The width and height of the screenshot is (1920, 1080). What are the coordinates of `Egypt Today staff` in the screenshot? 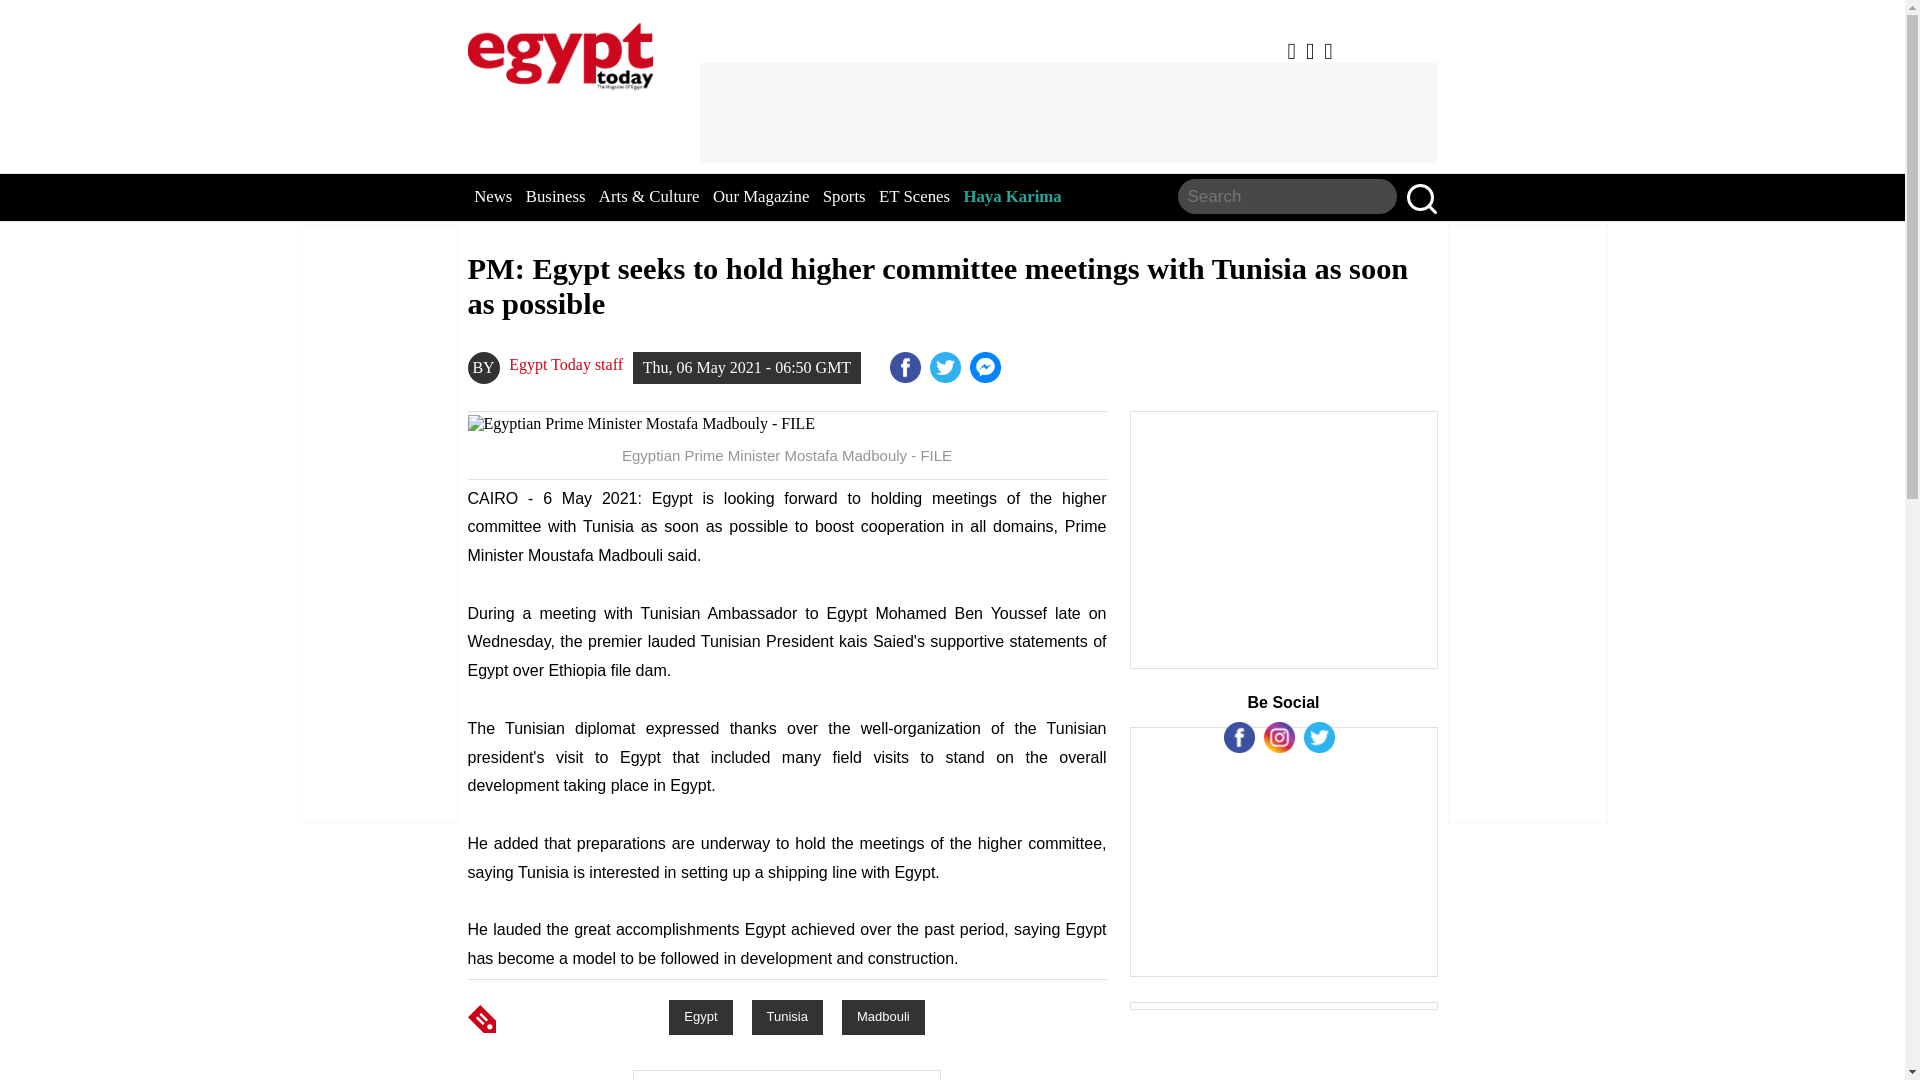 It's located at (565, 364).